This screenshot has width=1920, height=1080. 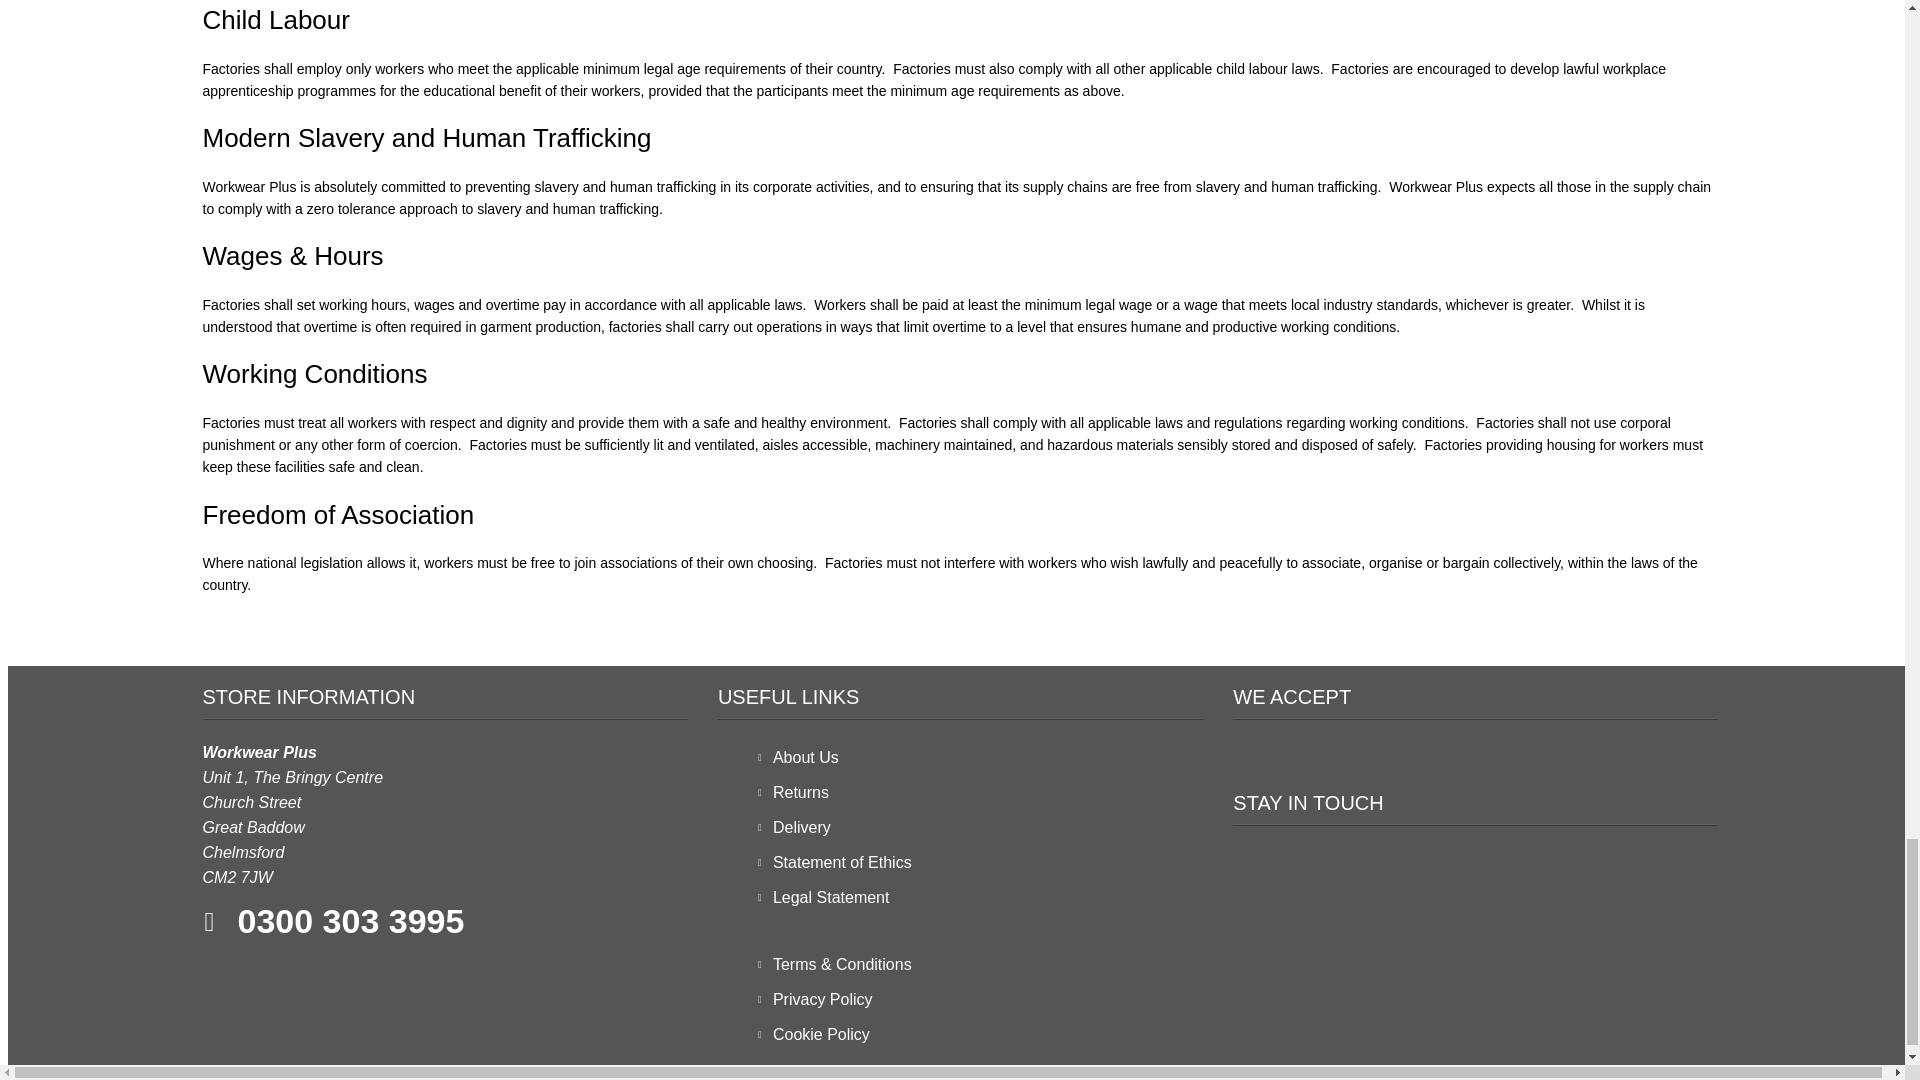 What do you see at coordinates (814, 1034) in the screenshot?
I see `Cookie Policy` at bounding box center [814, 1034].